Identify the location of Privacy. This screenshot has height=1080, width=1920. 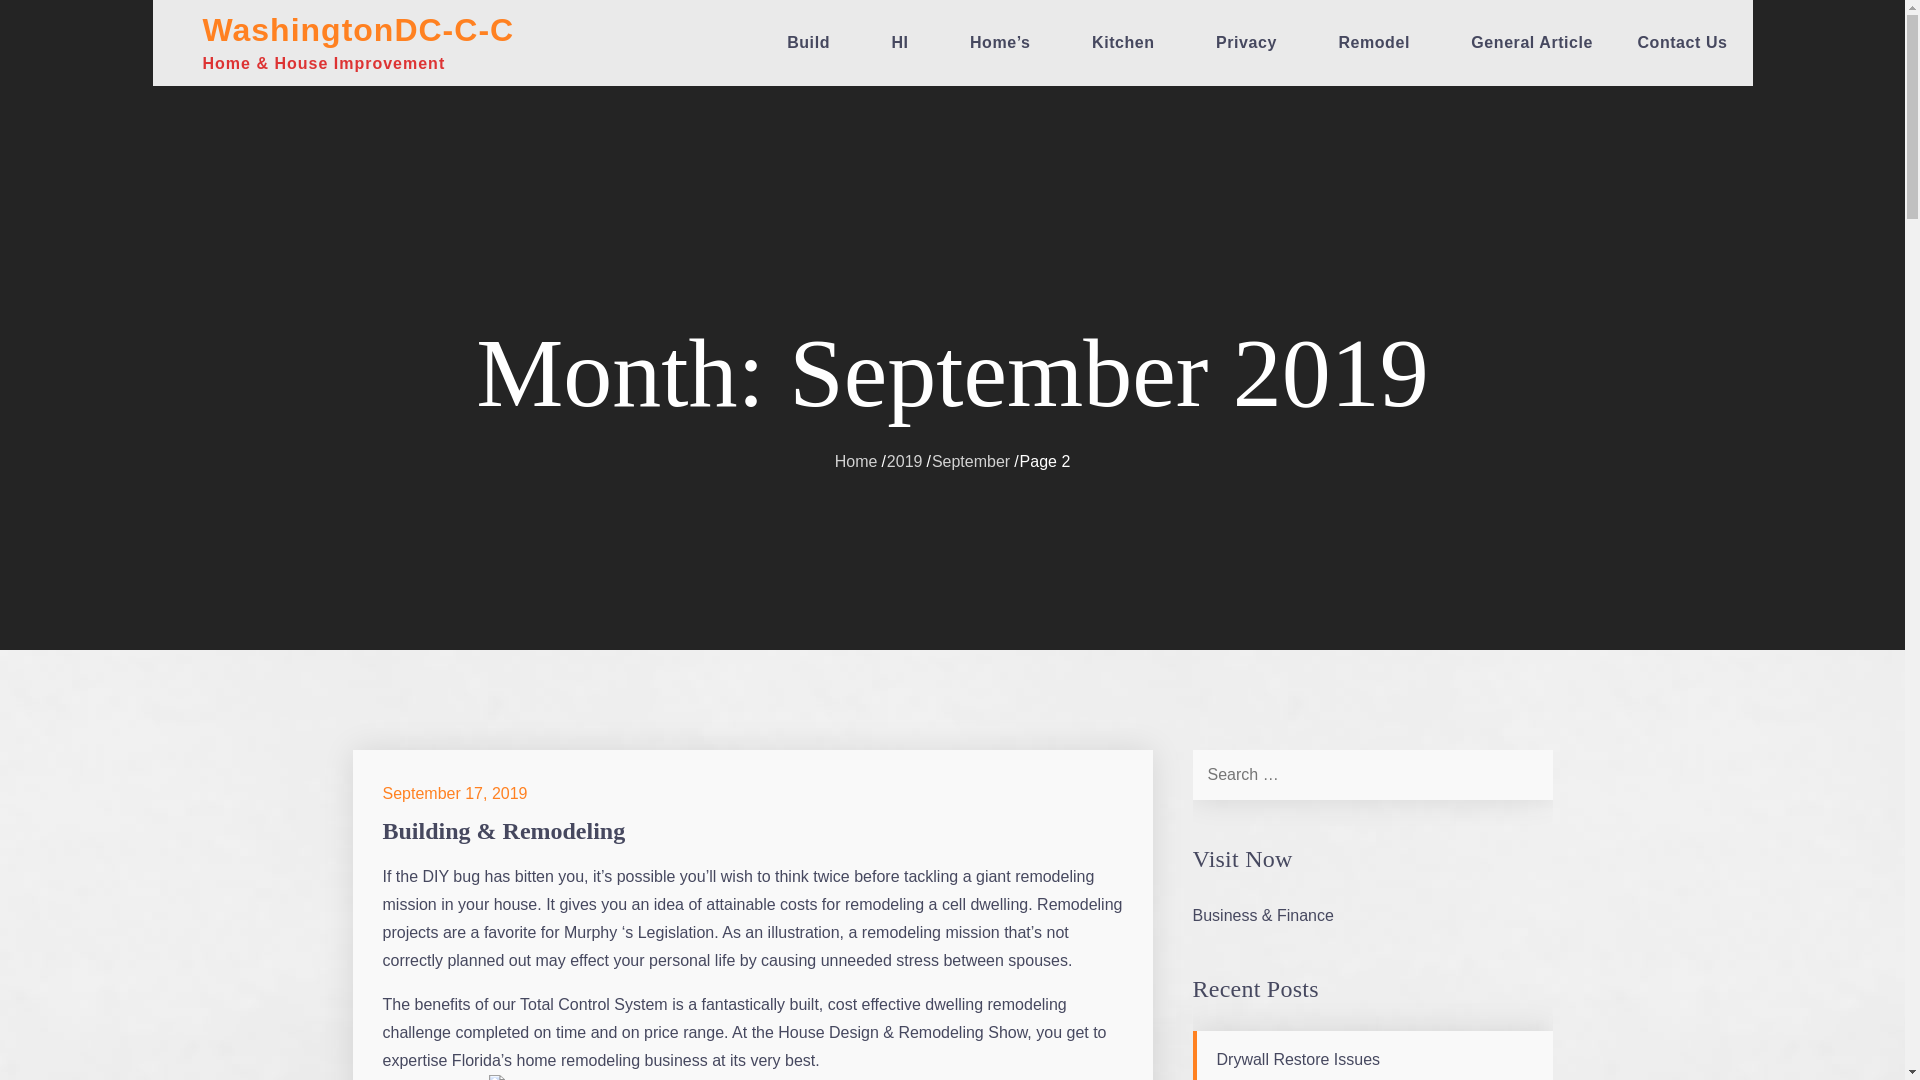
(1254, 43).